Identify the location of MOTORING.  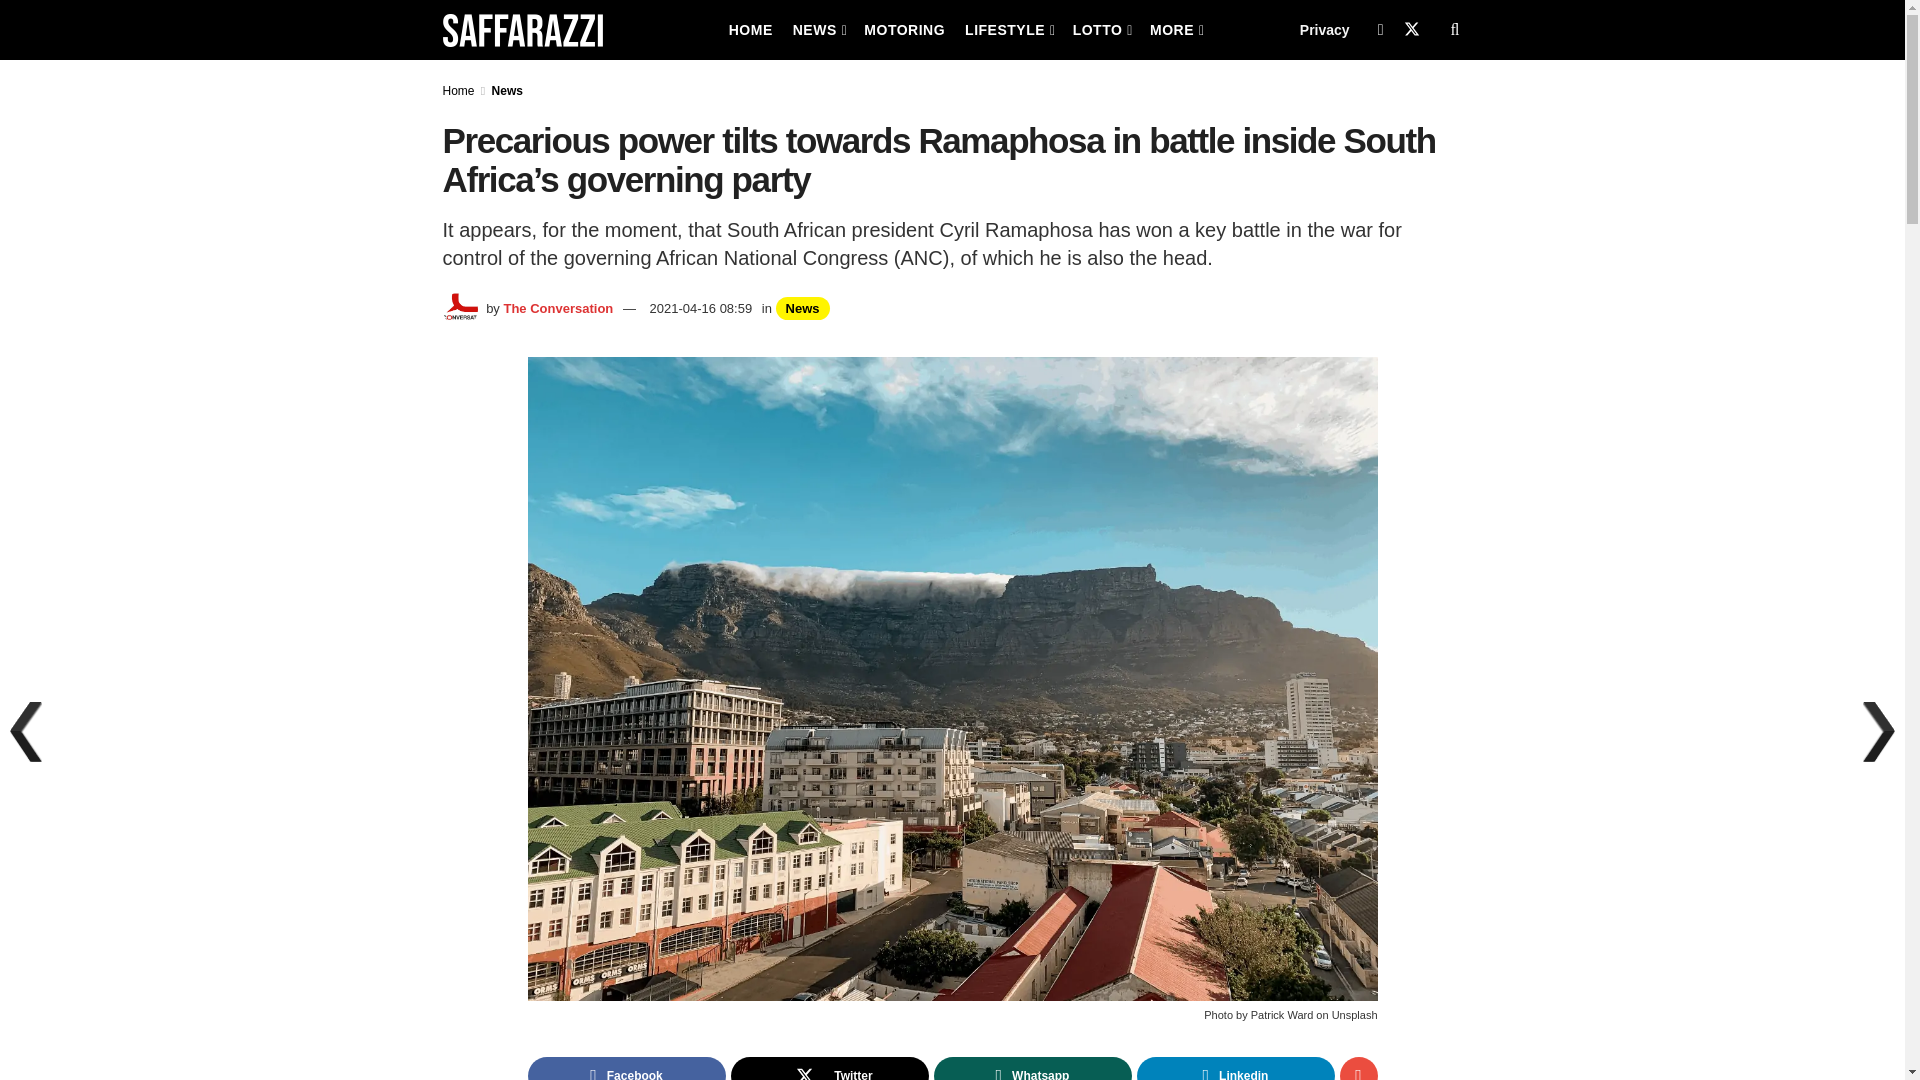
(904, 30).